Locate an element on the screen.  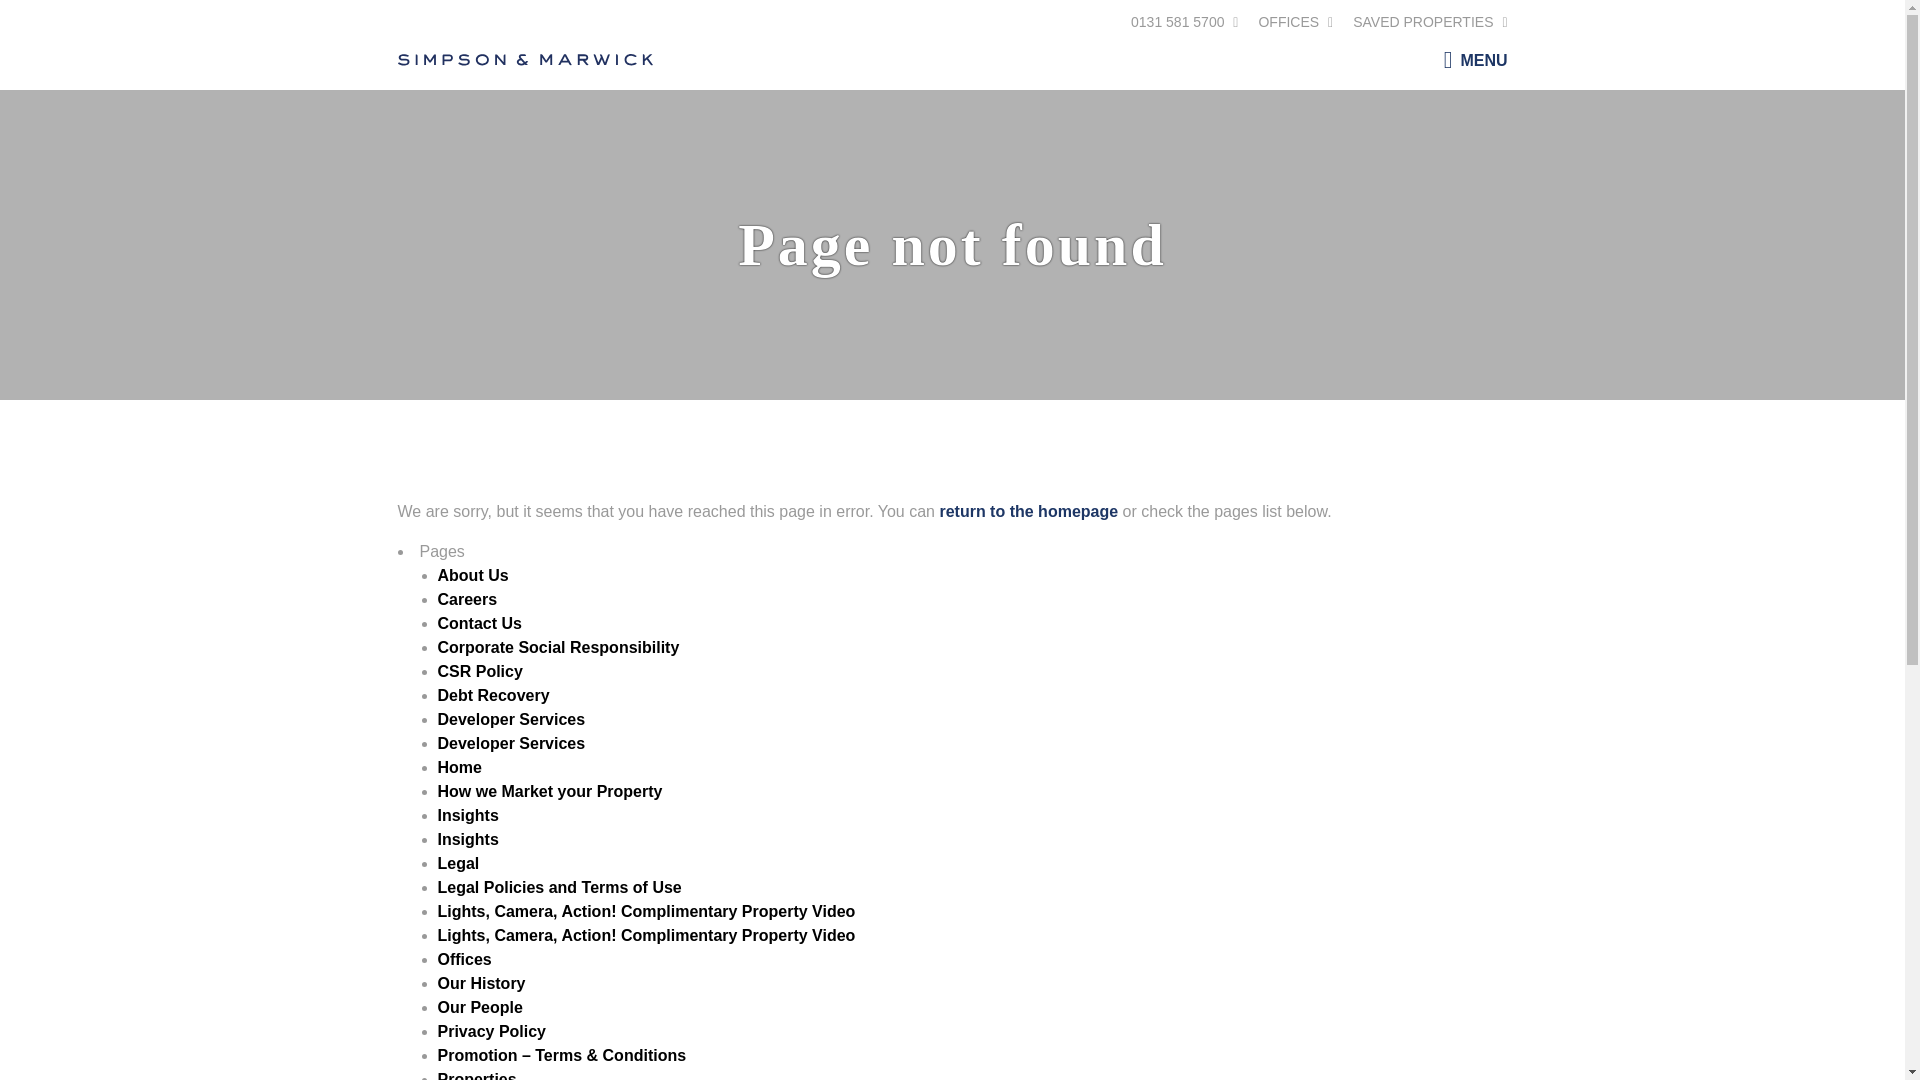
MENU is located at coordinates (1470, 58).